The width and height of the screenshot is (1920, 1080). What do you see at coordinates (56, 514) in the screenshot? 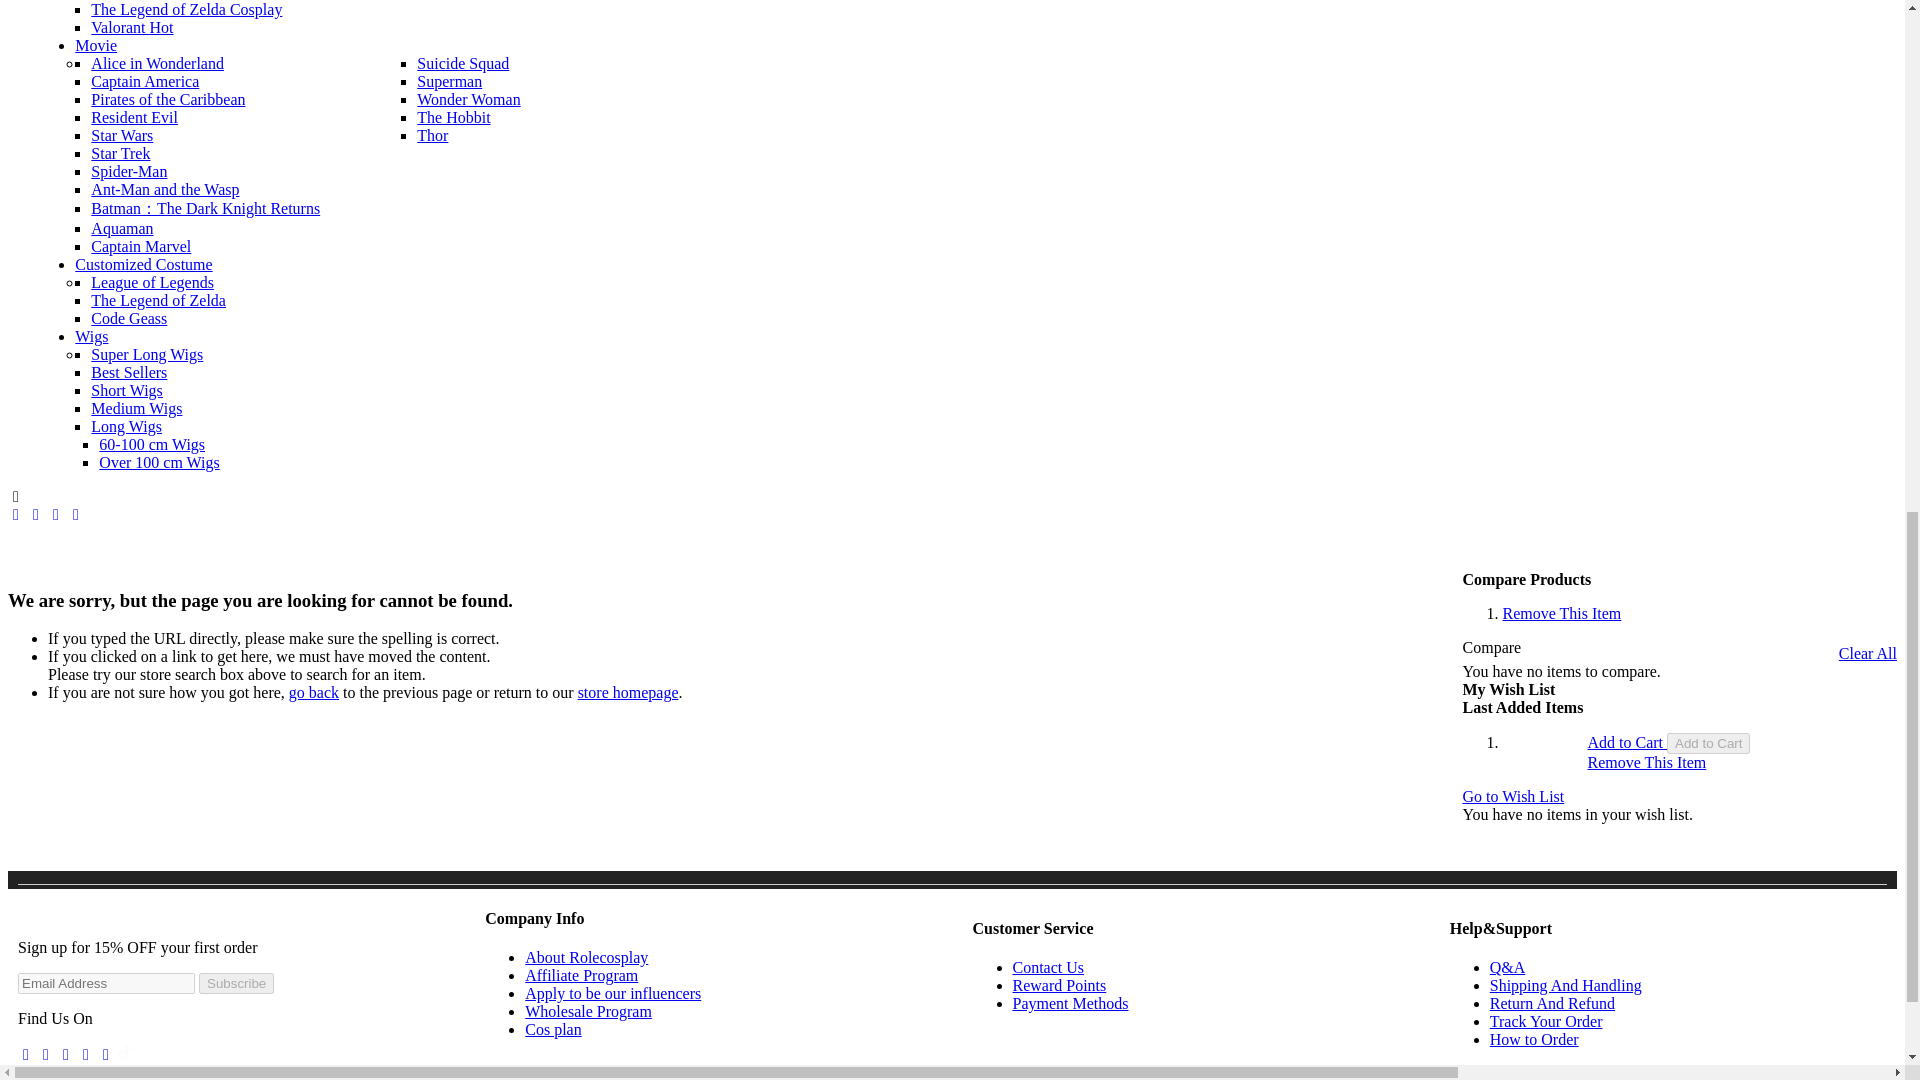
I see `Instagram` at bounding box center [56, 514].